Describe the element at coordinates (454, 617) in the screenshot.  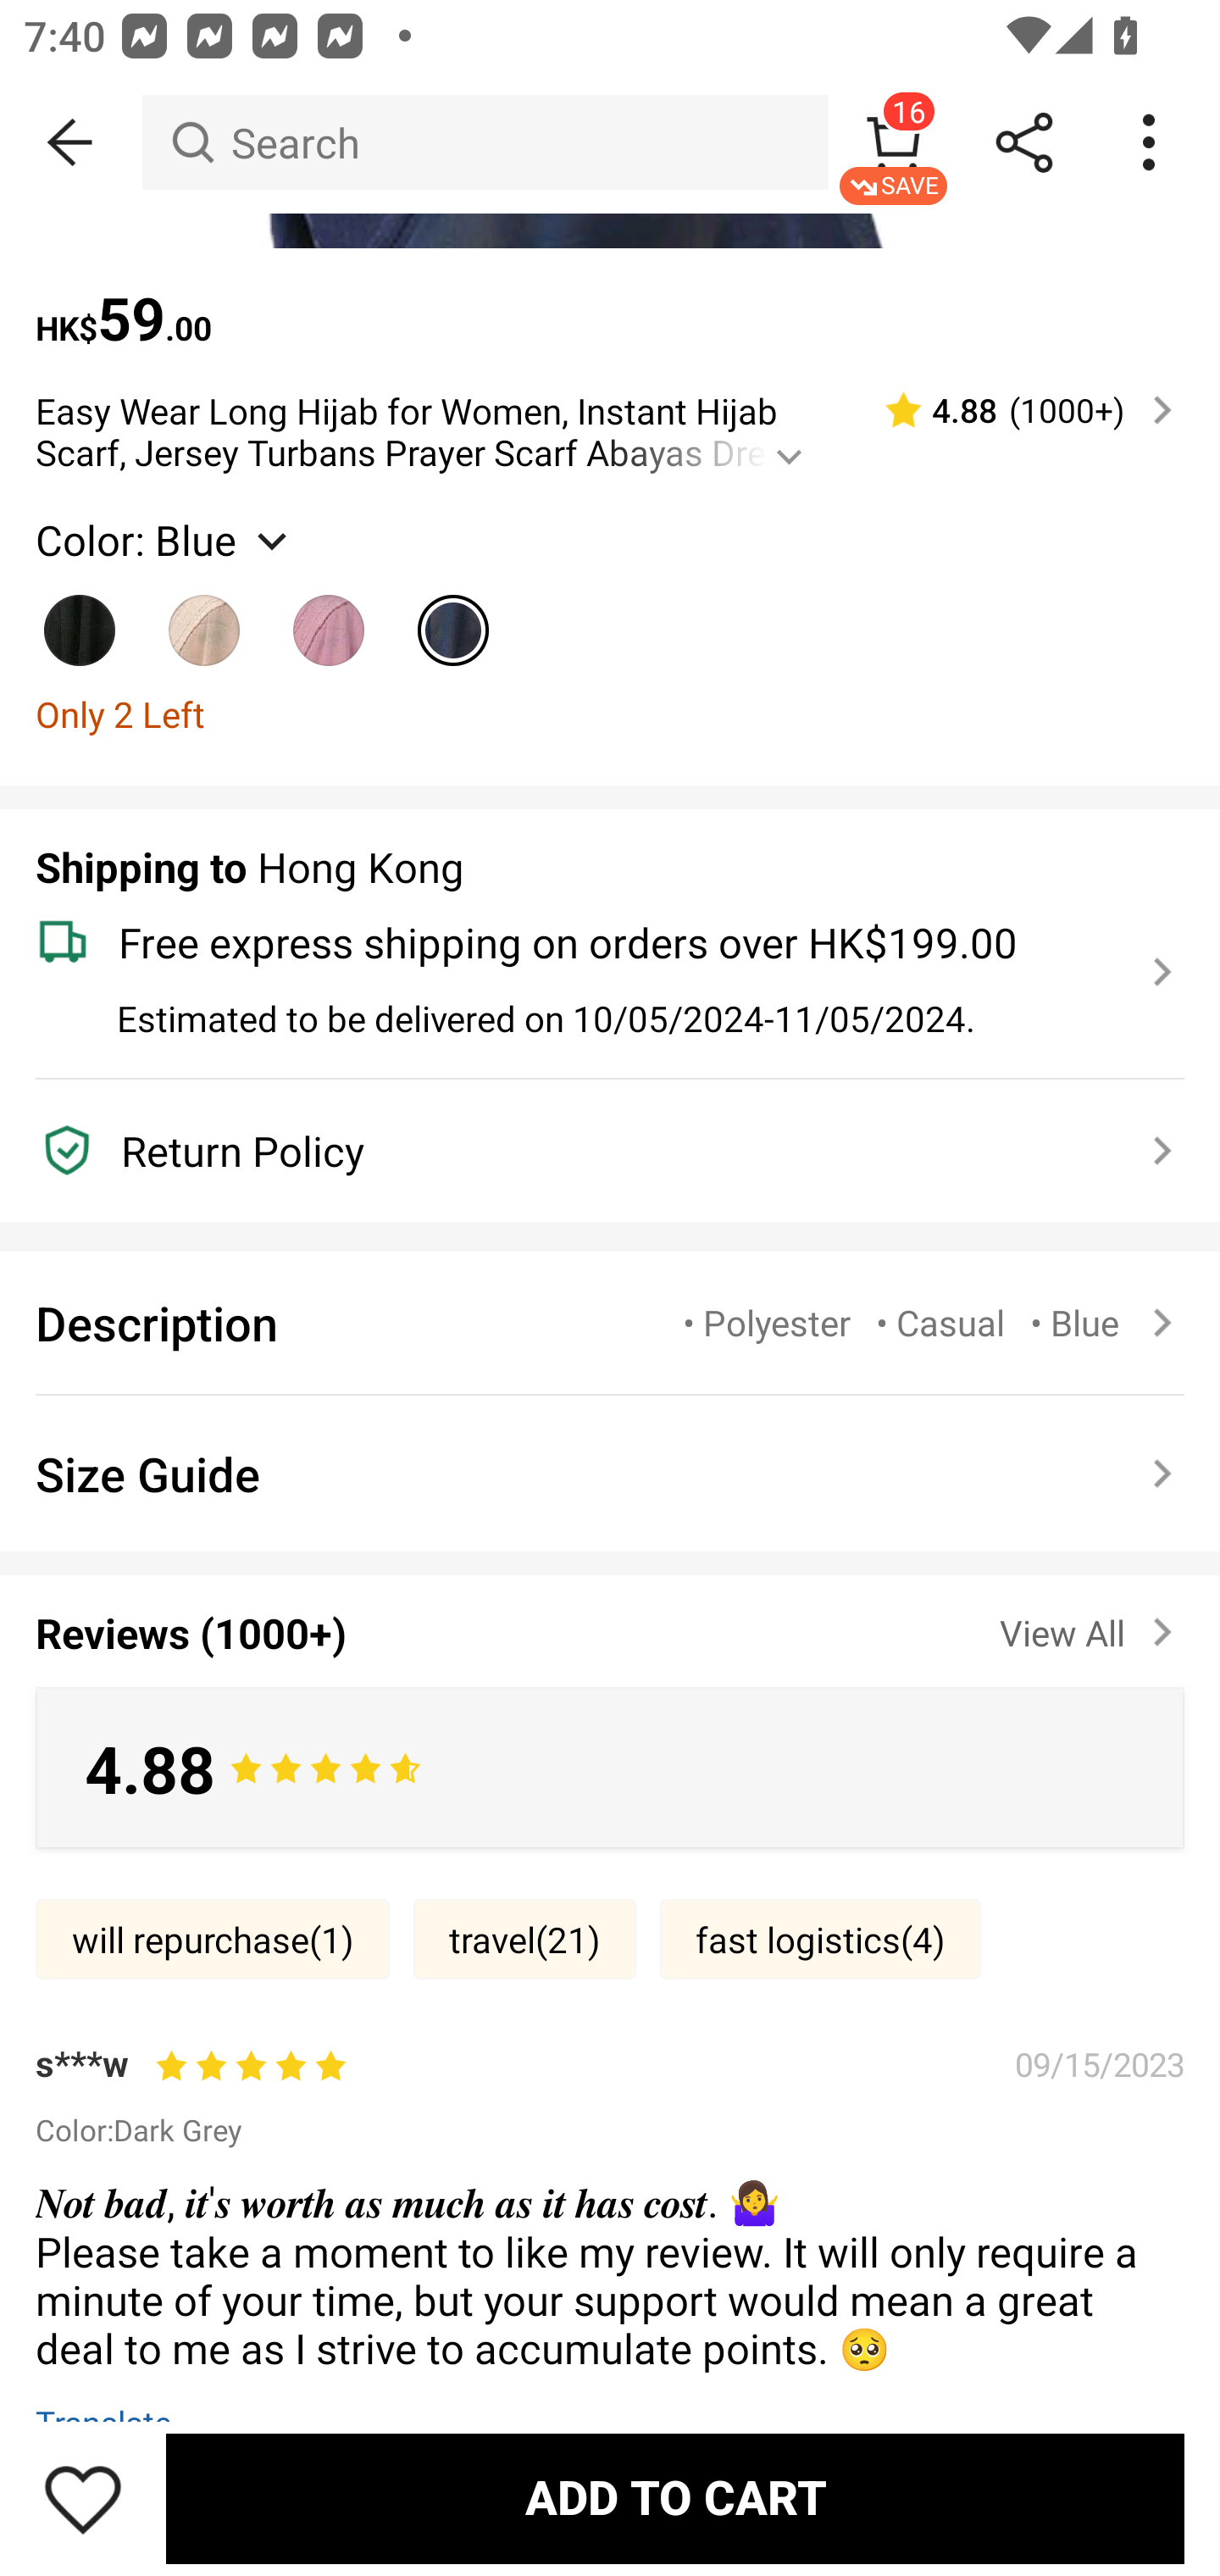
I see `Blue` at that location.